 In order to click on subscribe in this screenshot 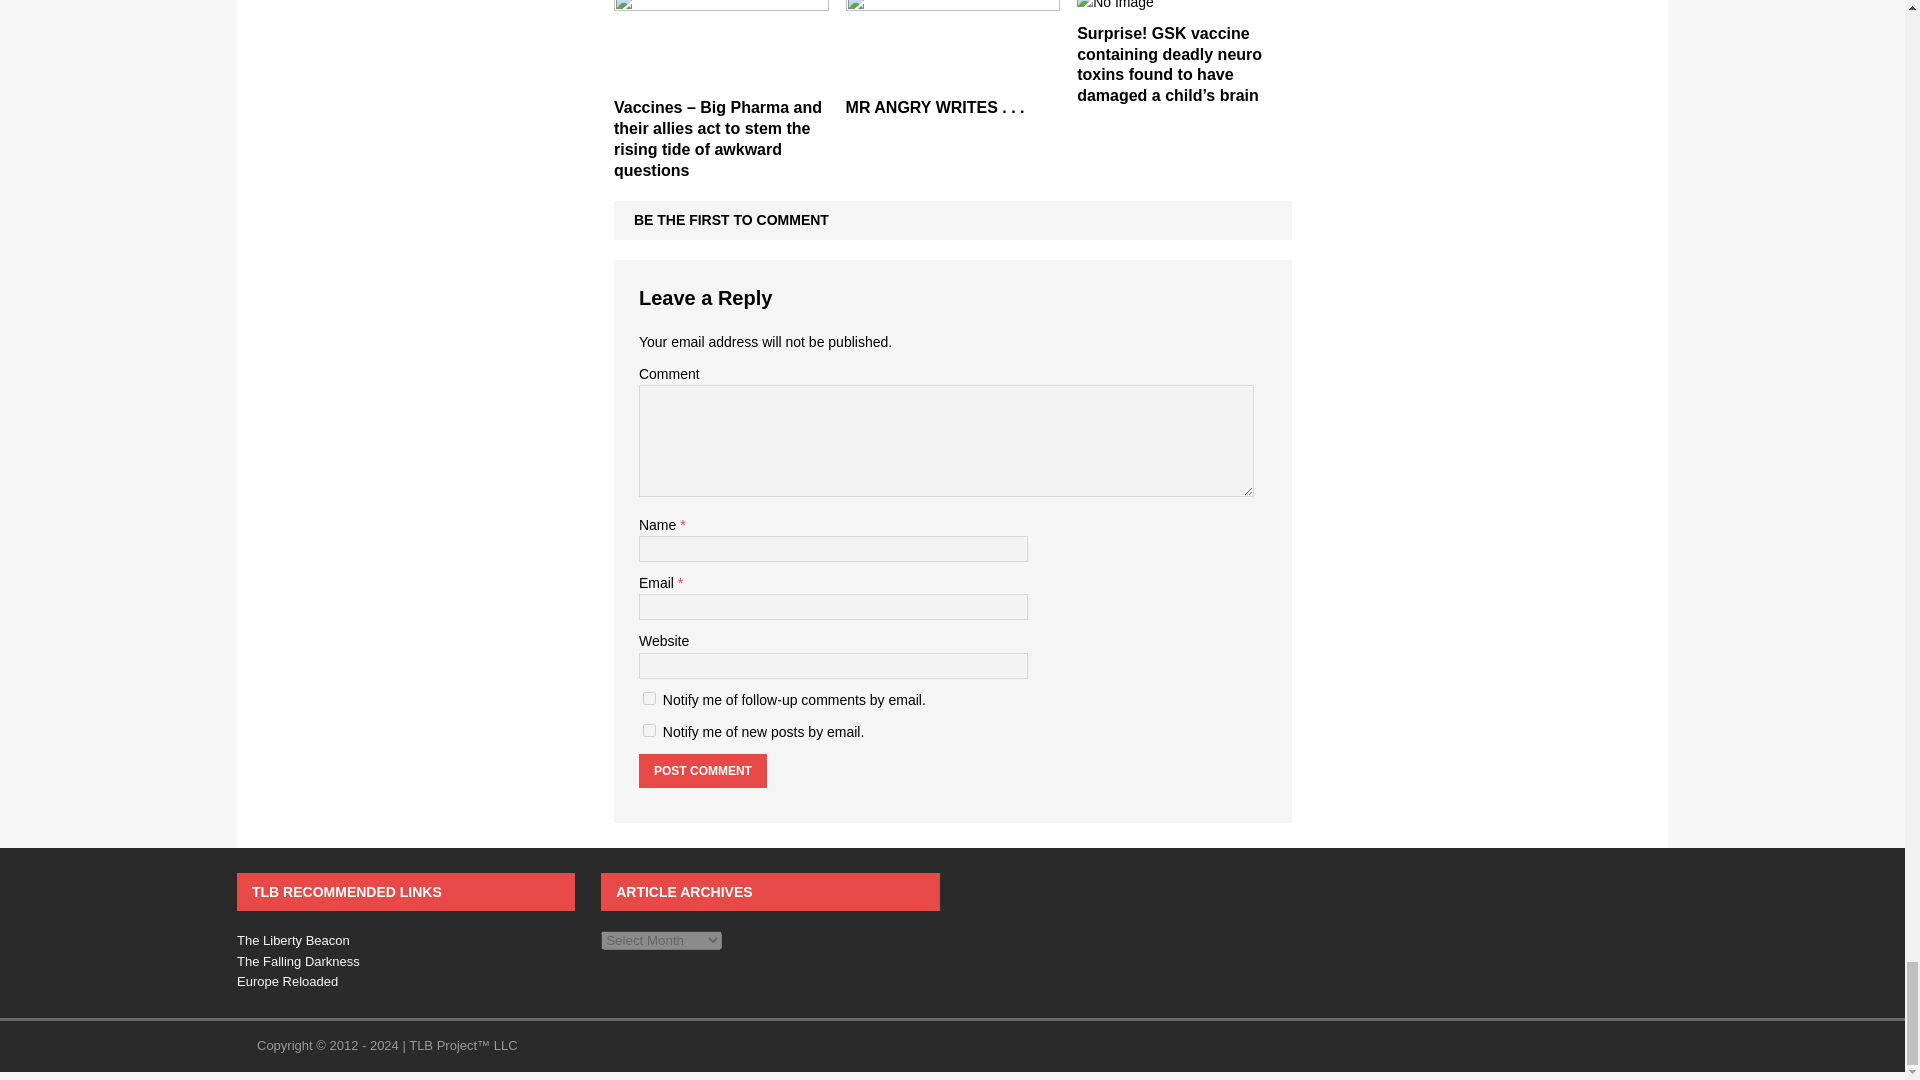, I will do `click(650, 730)`.